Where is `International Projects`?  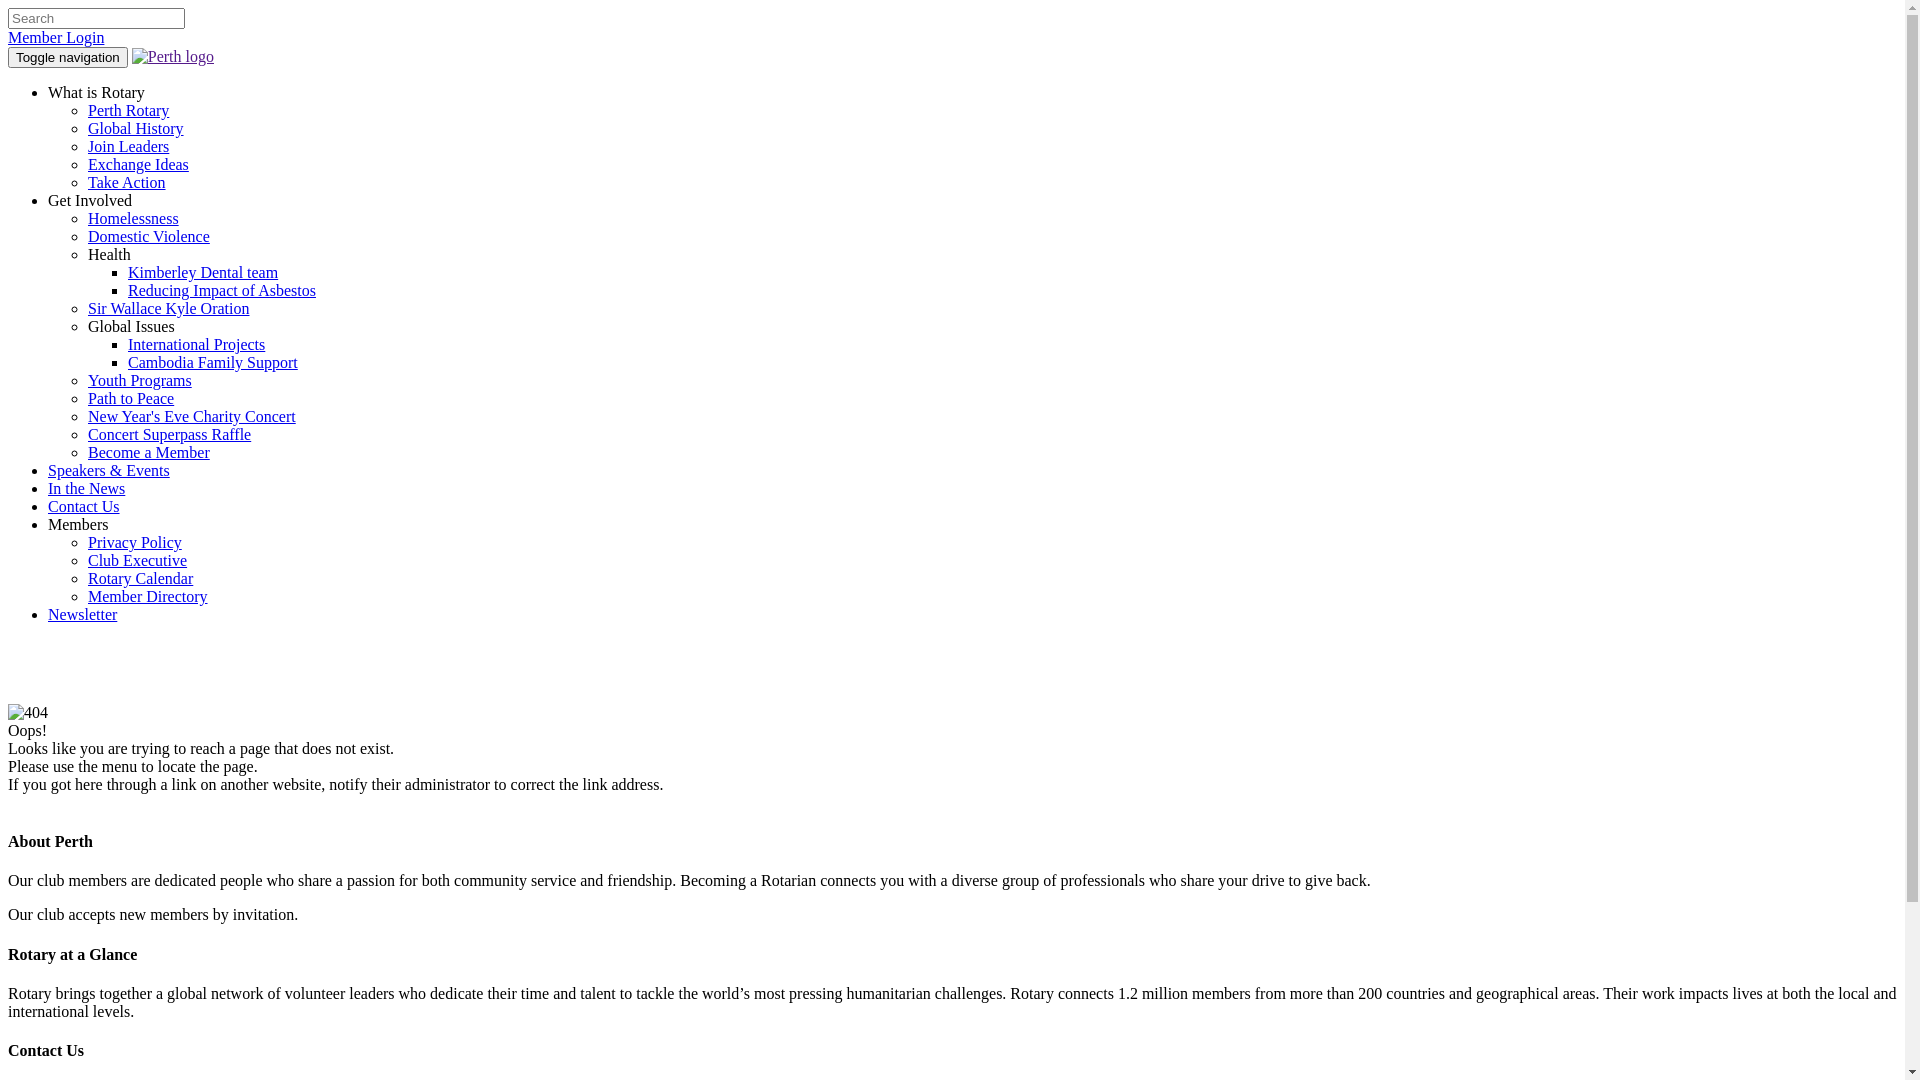 International Projects is located at coordinates (196, 344).